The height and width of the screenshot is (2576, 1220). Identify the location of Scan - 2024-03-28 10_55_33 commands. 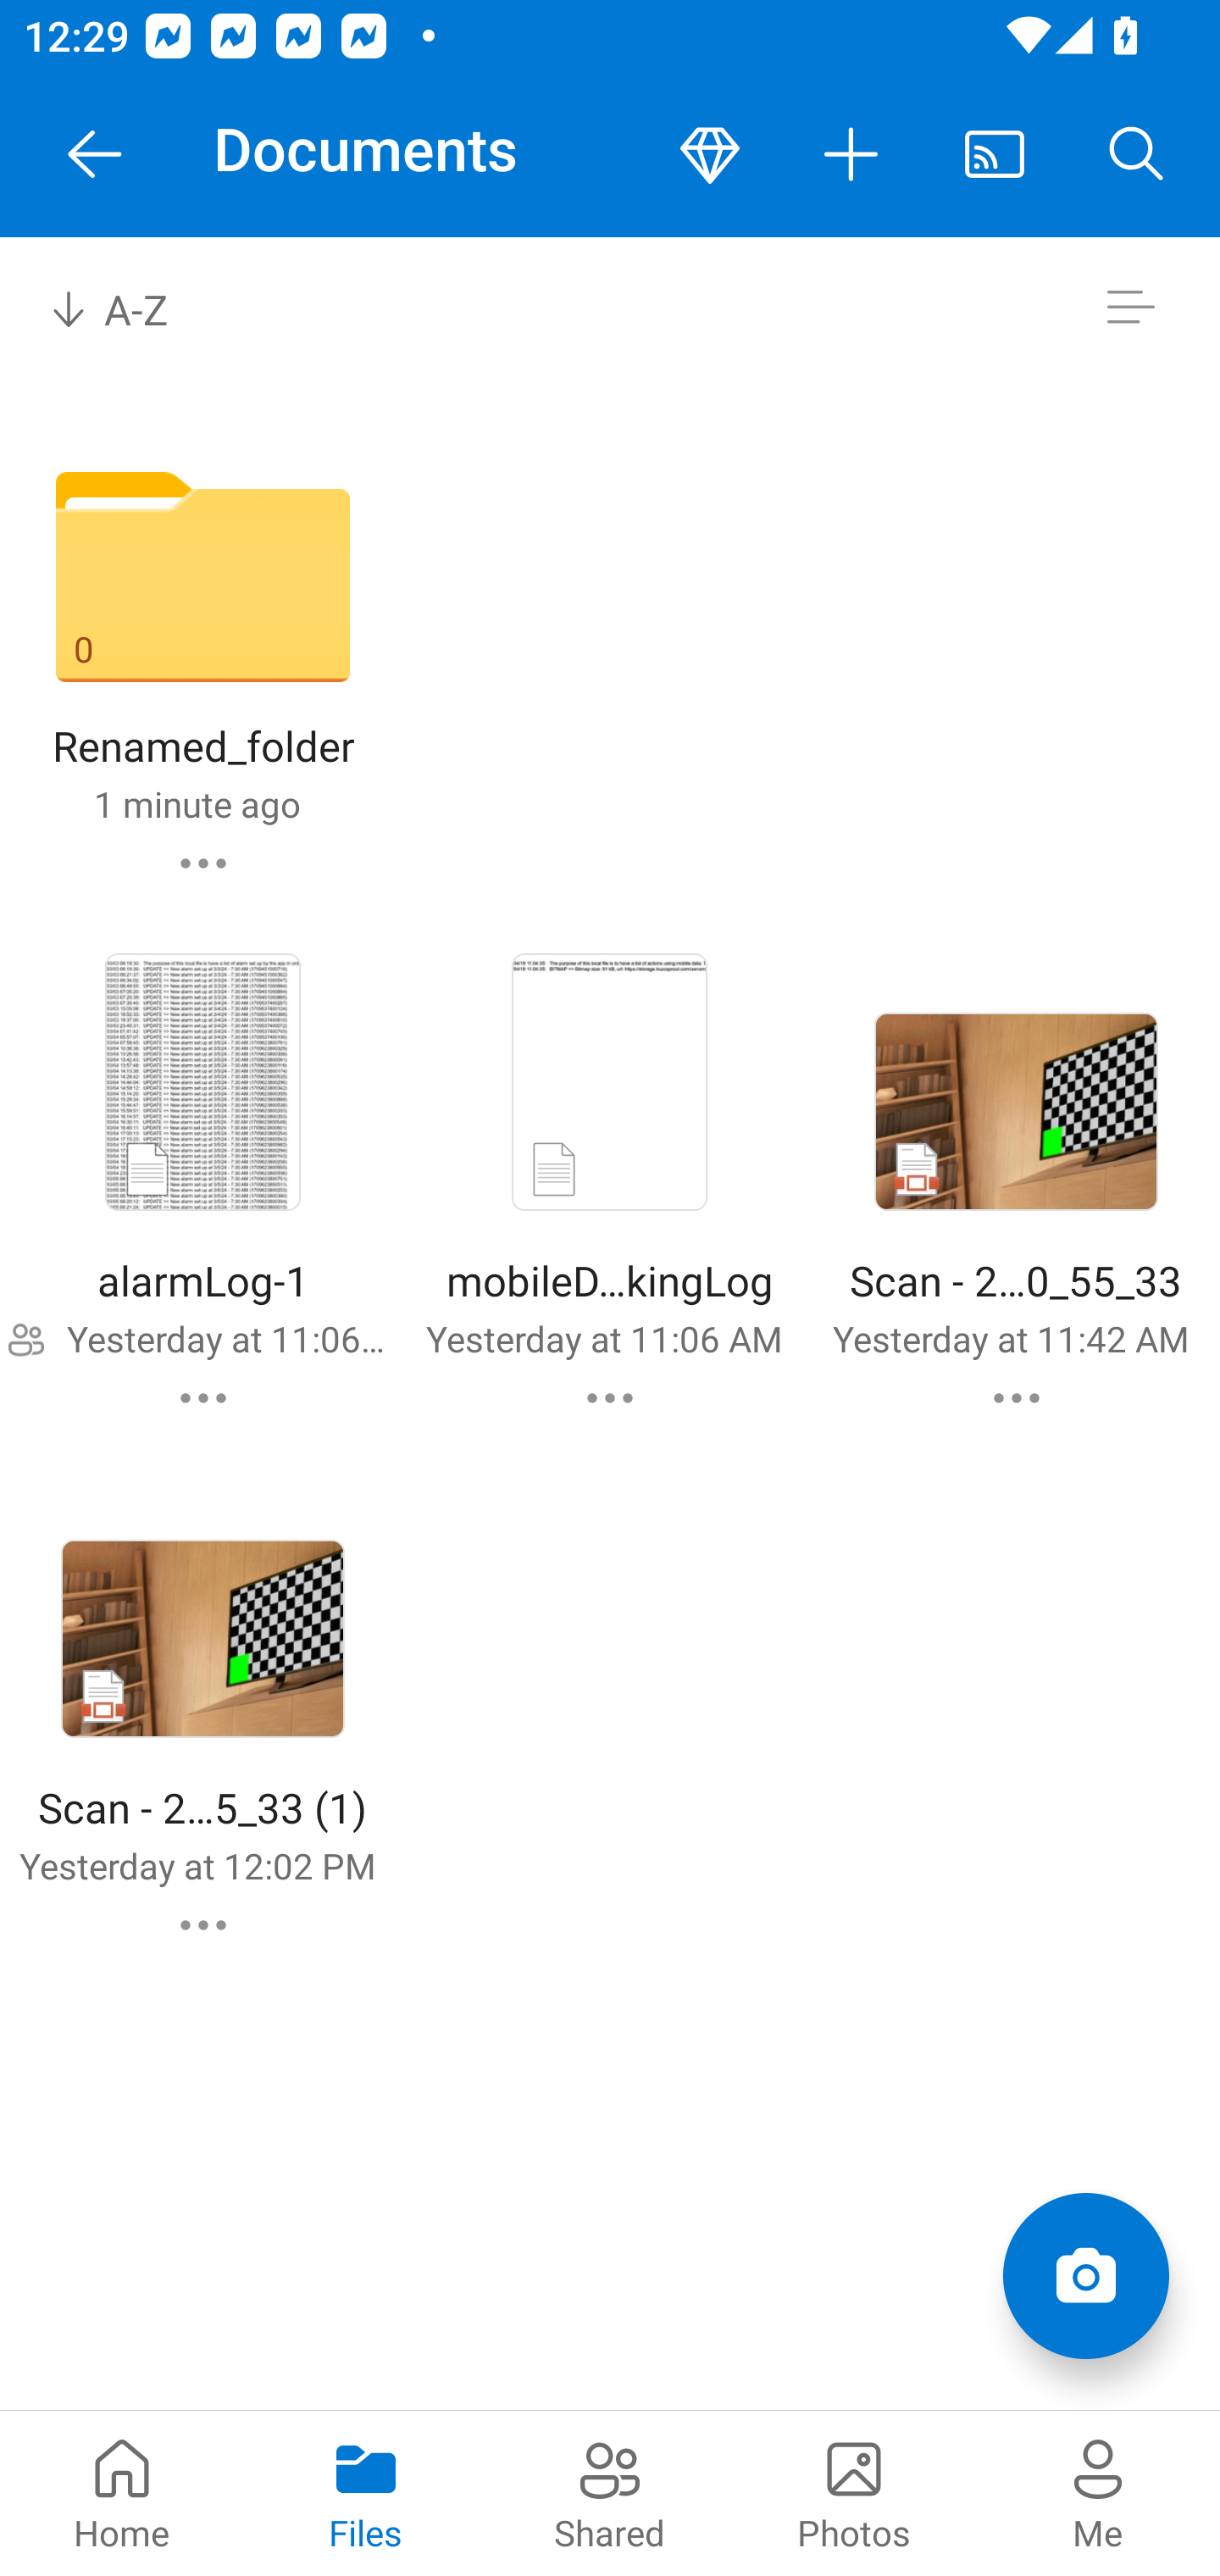
(1016, 1398).